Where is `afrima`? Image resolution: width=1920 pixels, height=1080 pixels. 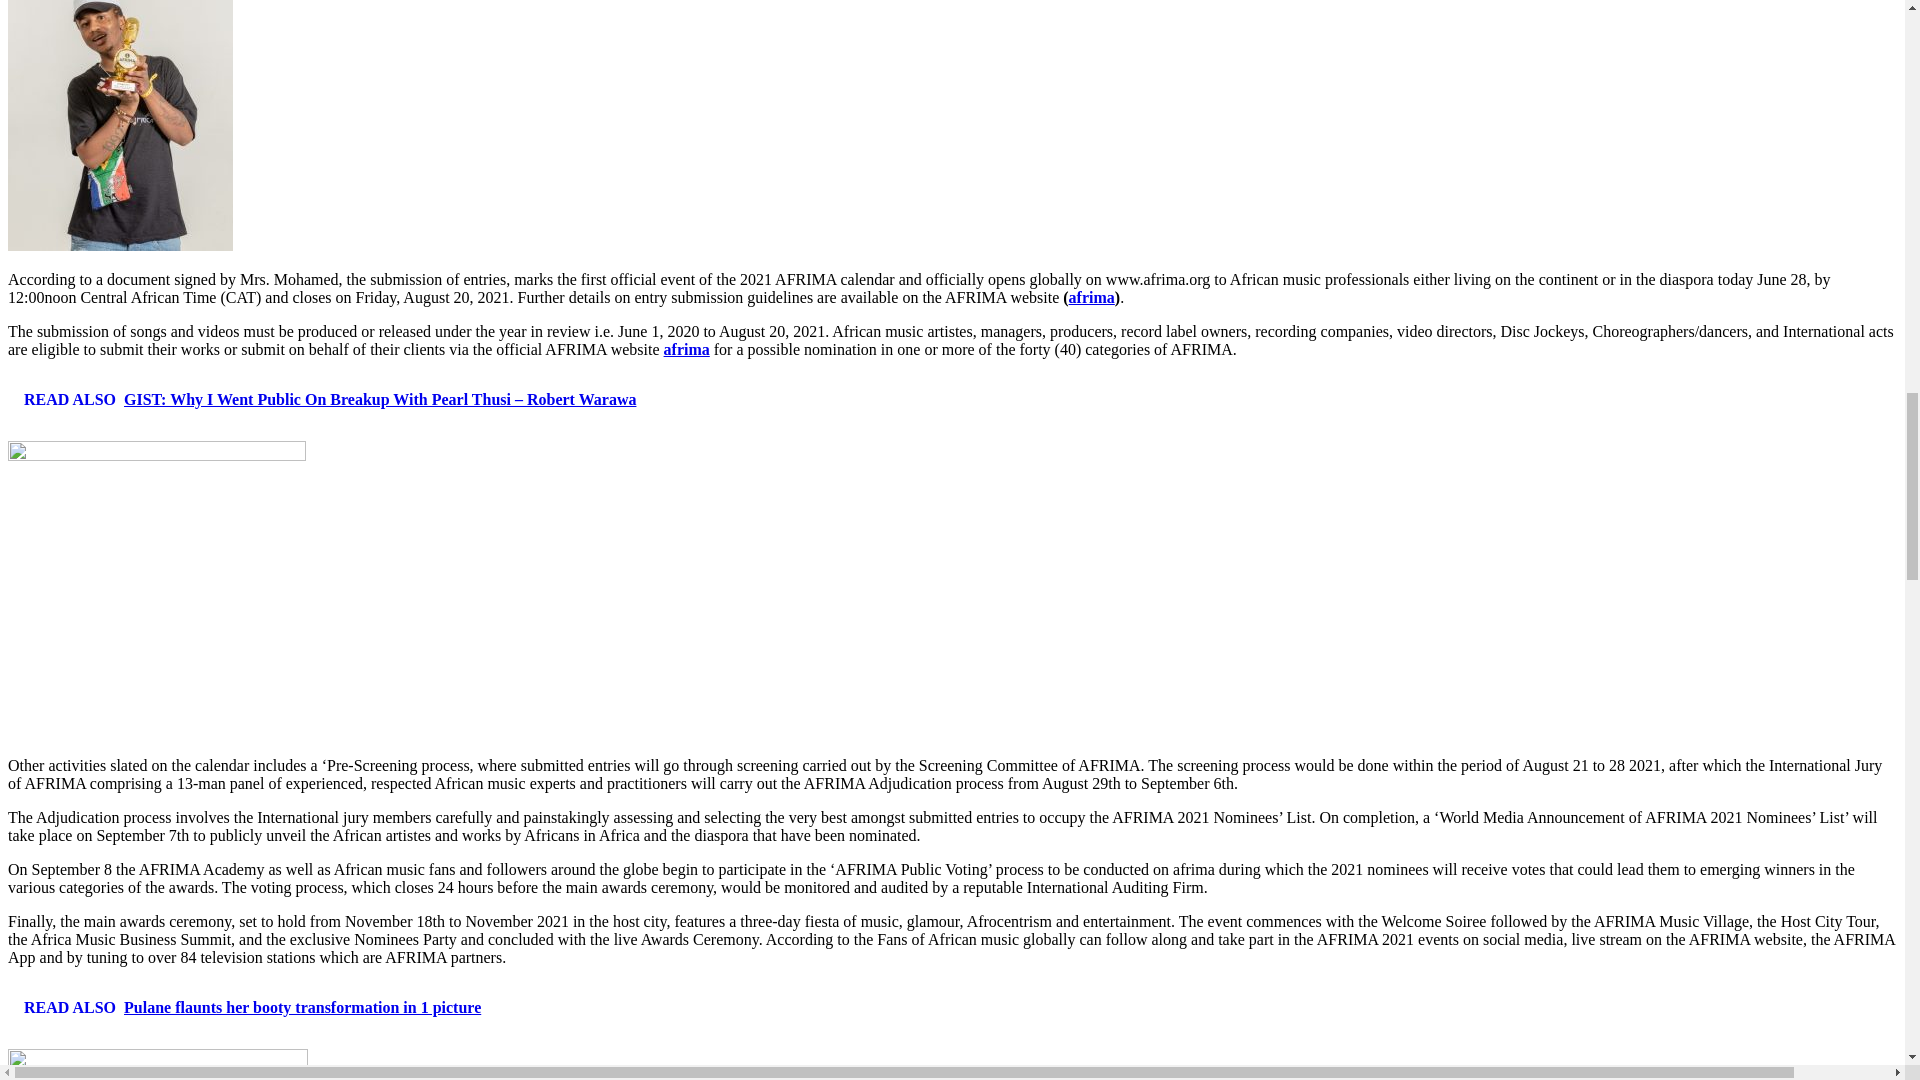
afrima is located at coordinates (1092, 297).